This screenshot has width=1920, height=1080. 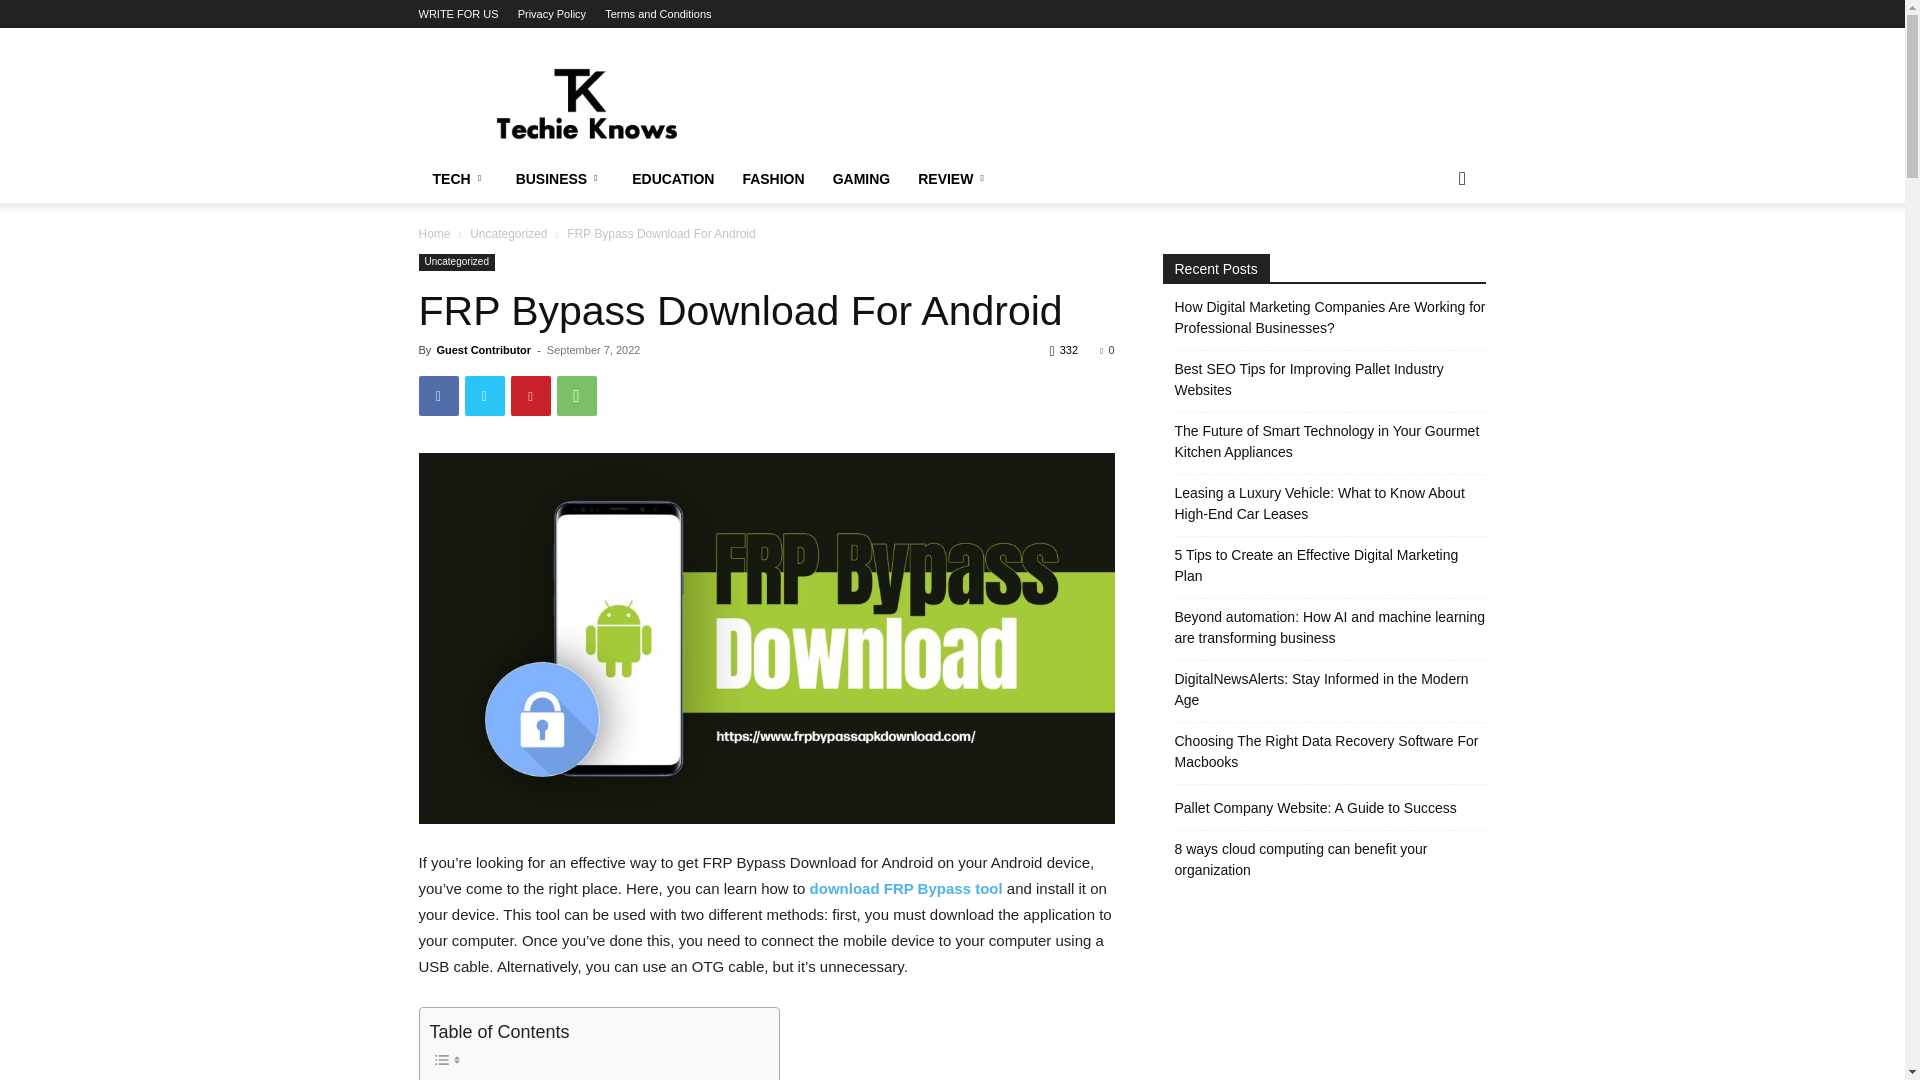 I want to click on FASHION, so click(x=772, y=179).